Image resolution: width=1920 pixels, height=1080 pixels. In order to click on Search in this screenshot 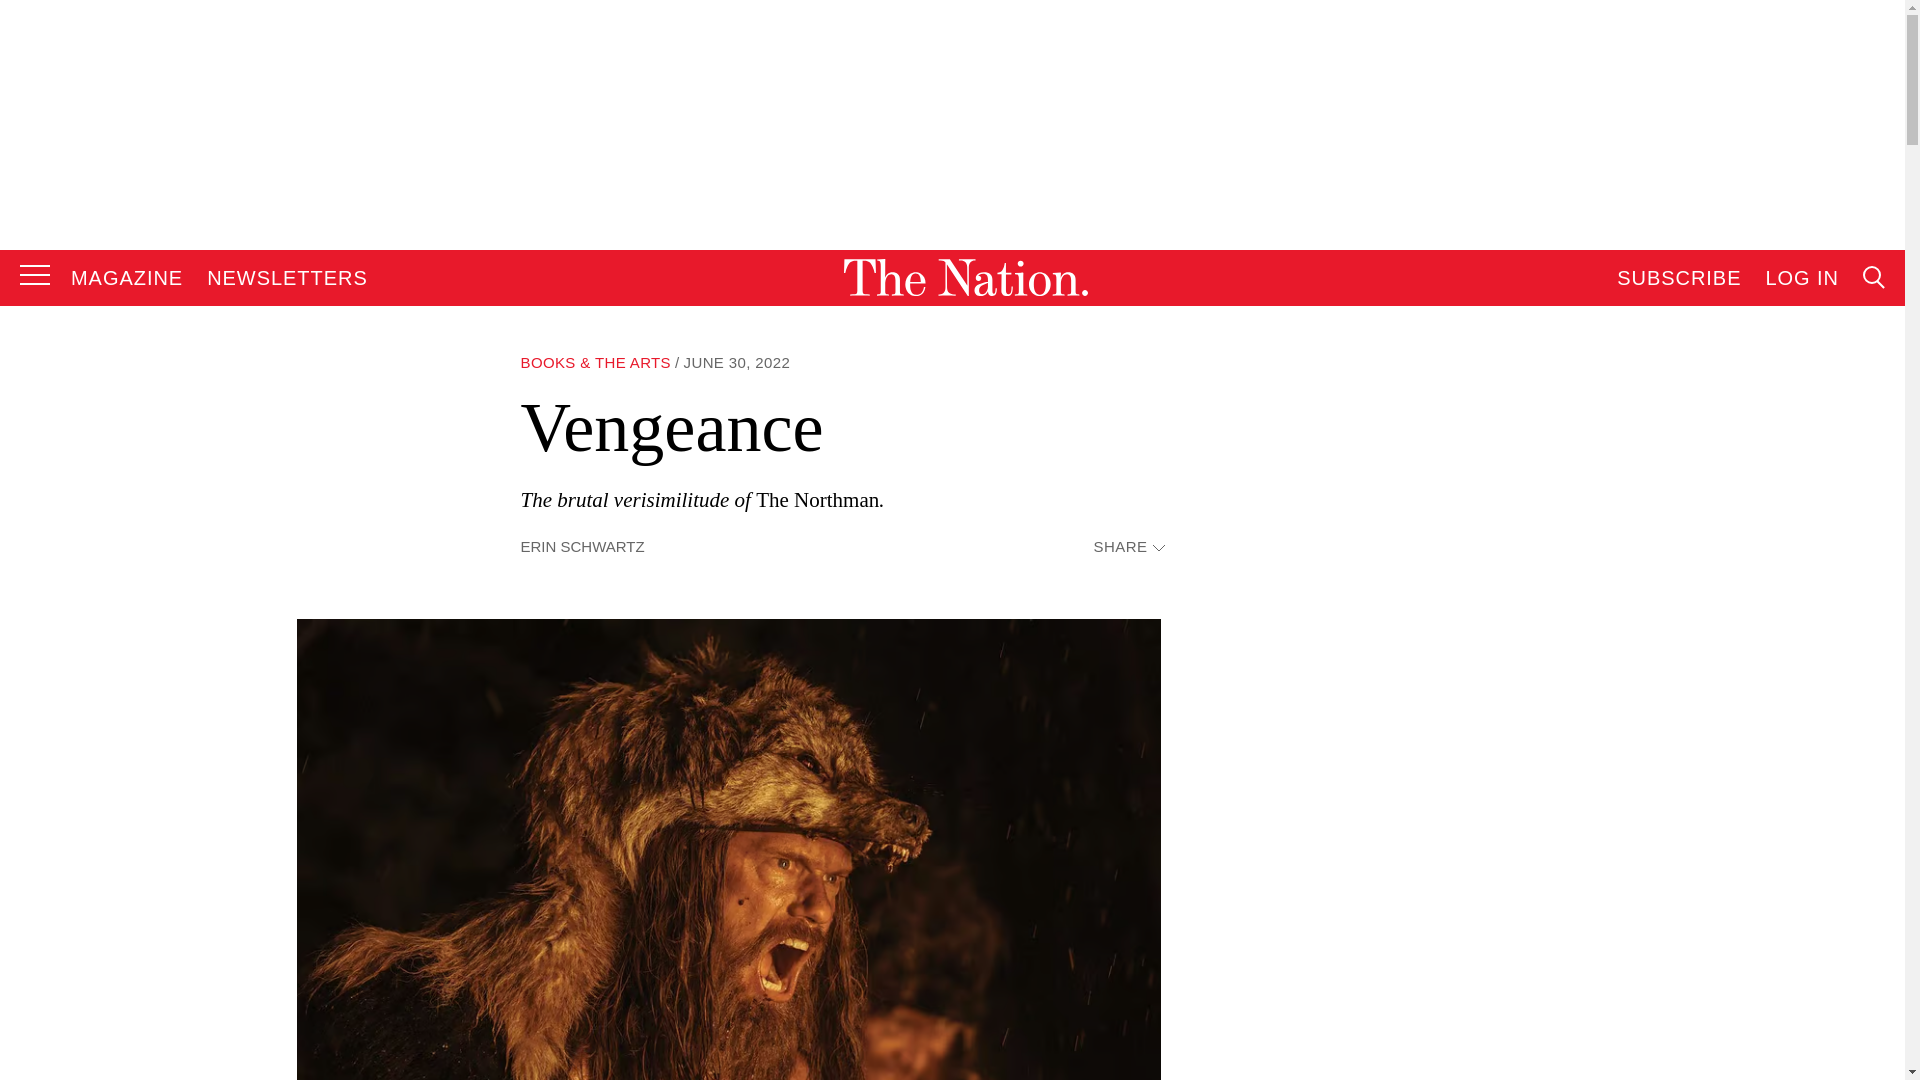, I will do `click(1686, 480)`.